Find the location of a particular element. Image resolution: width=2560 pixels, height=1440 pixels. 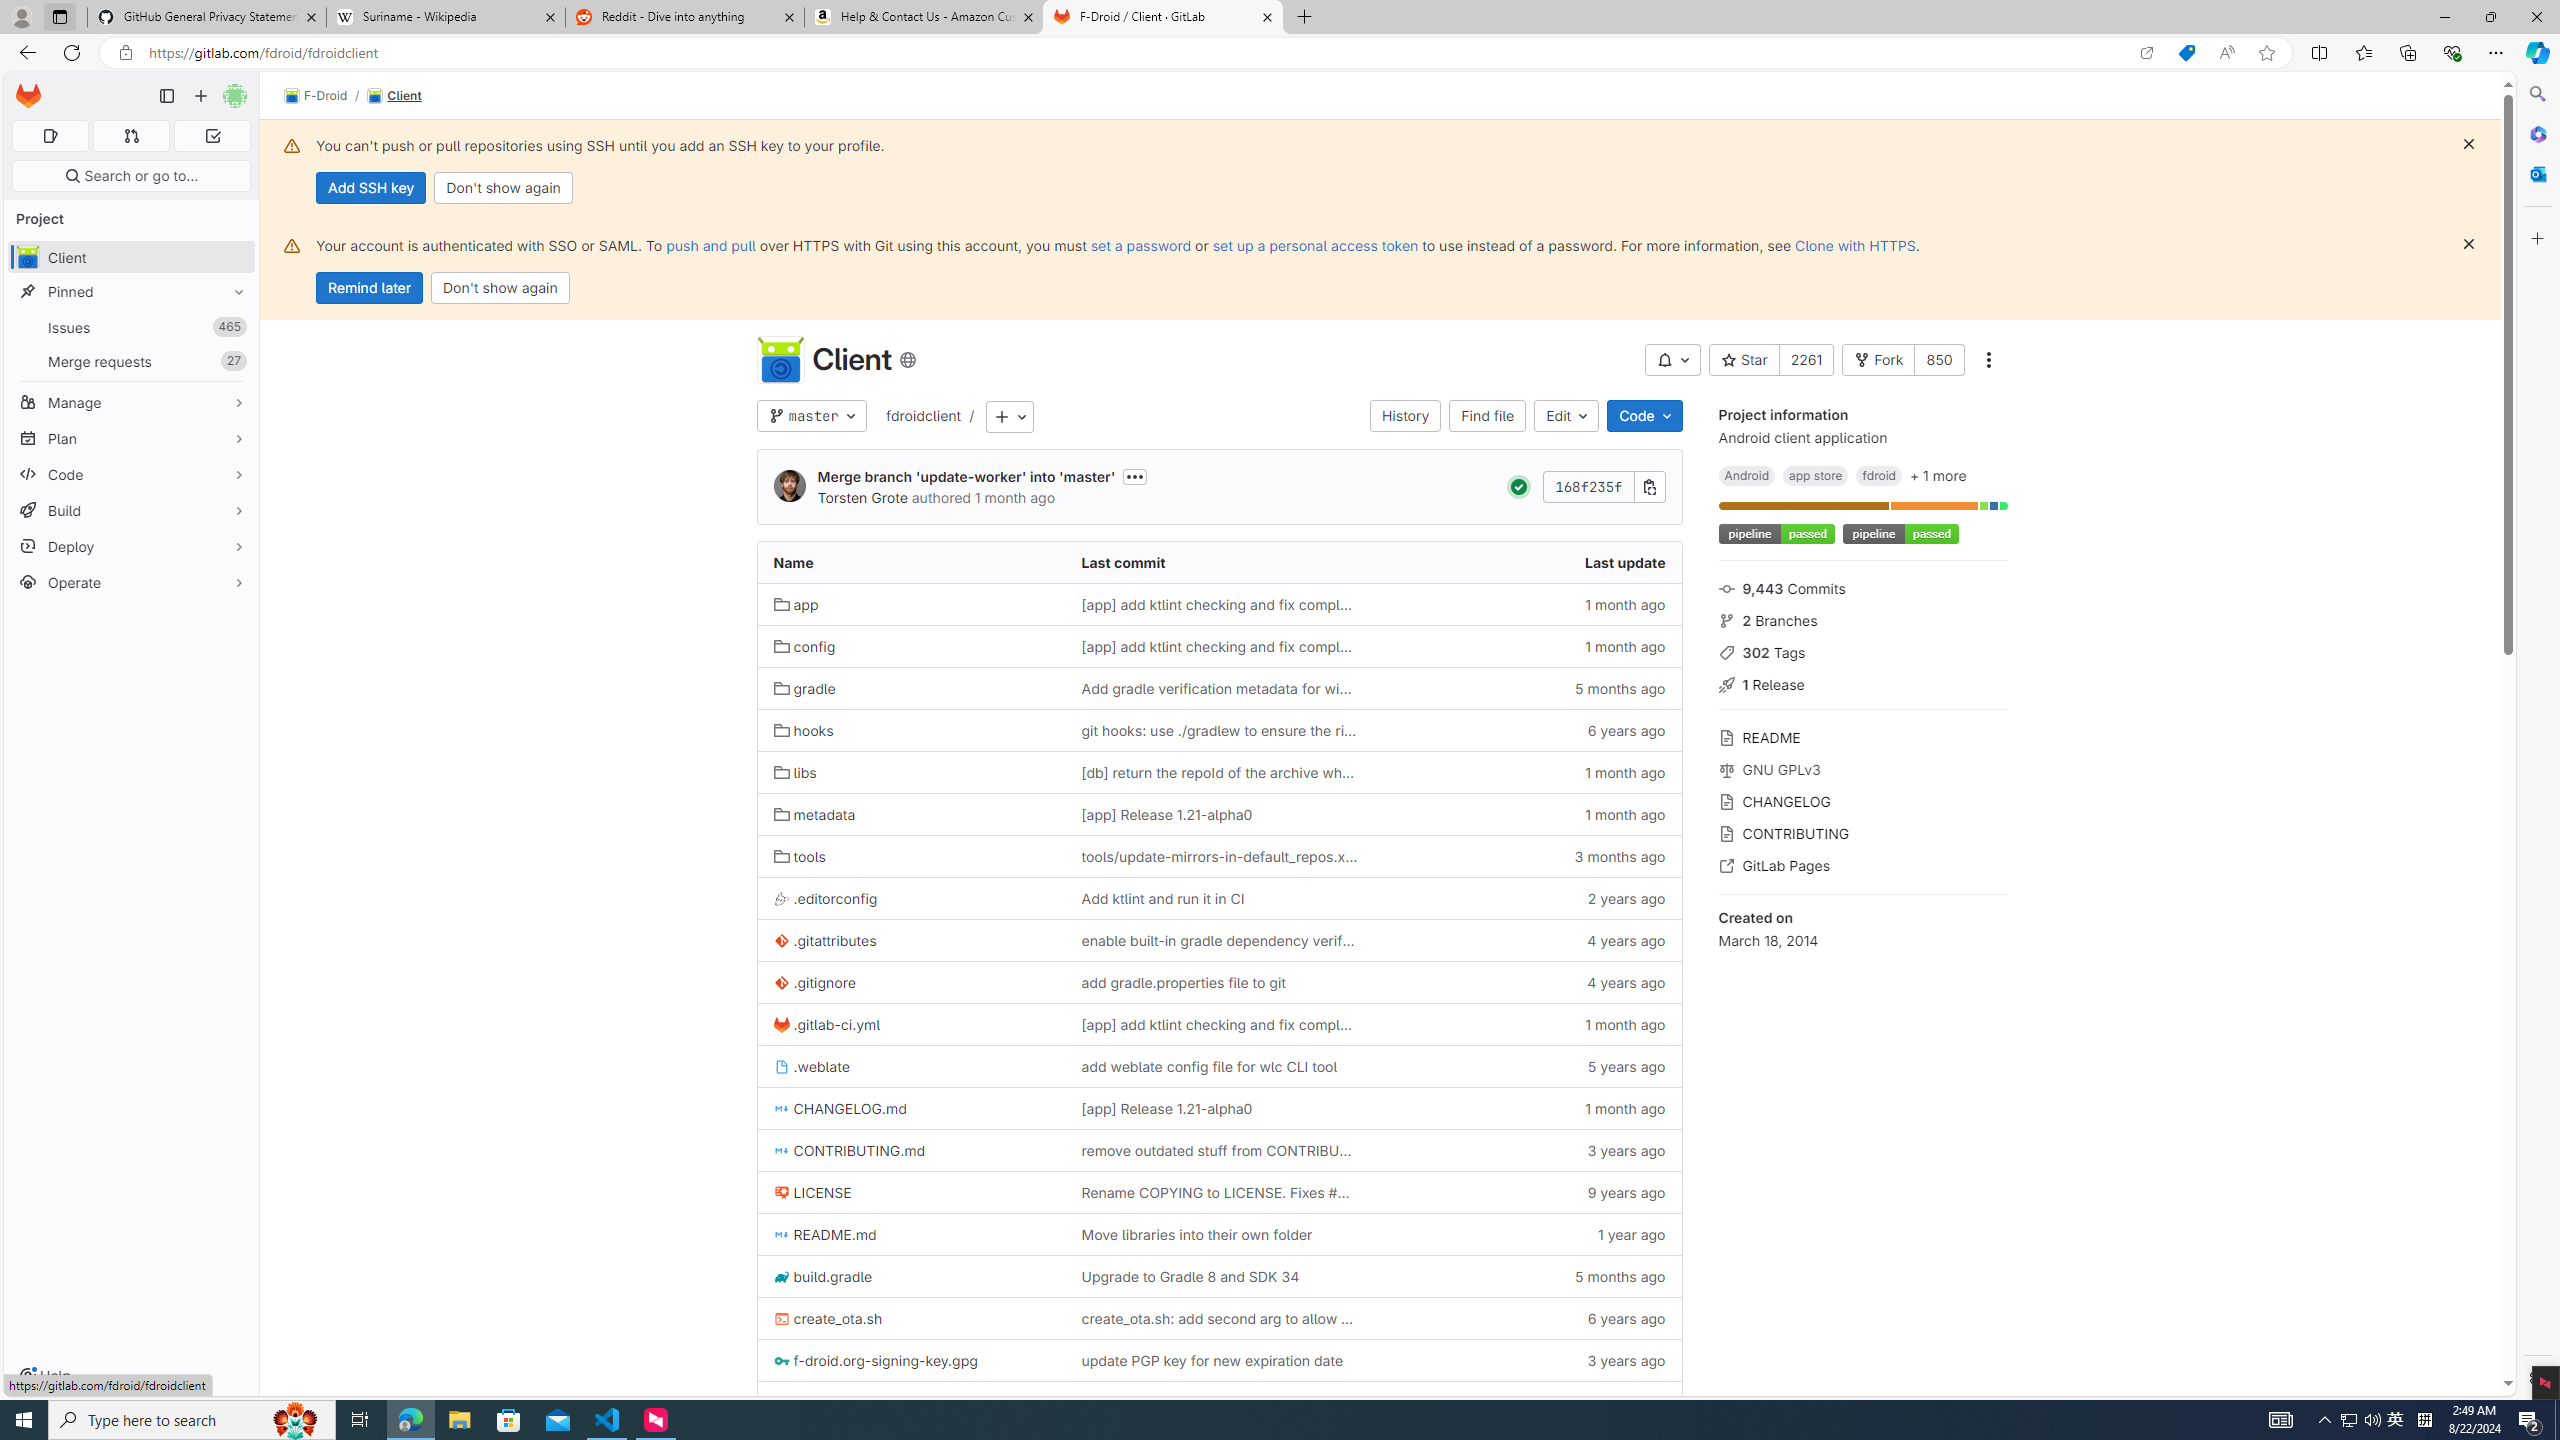

tools is located at coordinates (800, 857).